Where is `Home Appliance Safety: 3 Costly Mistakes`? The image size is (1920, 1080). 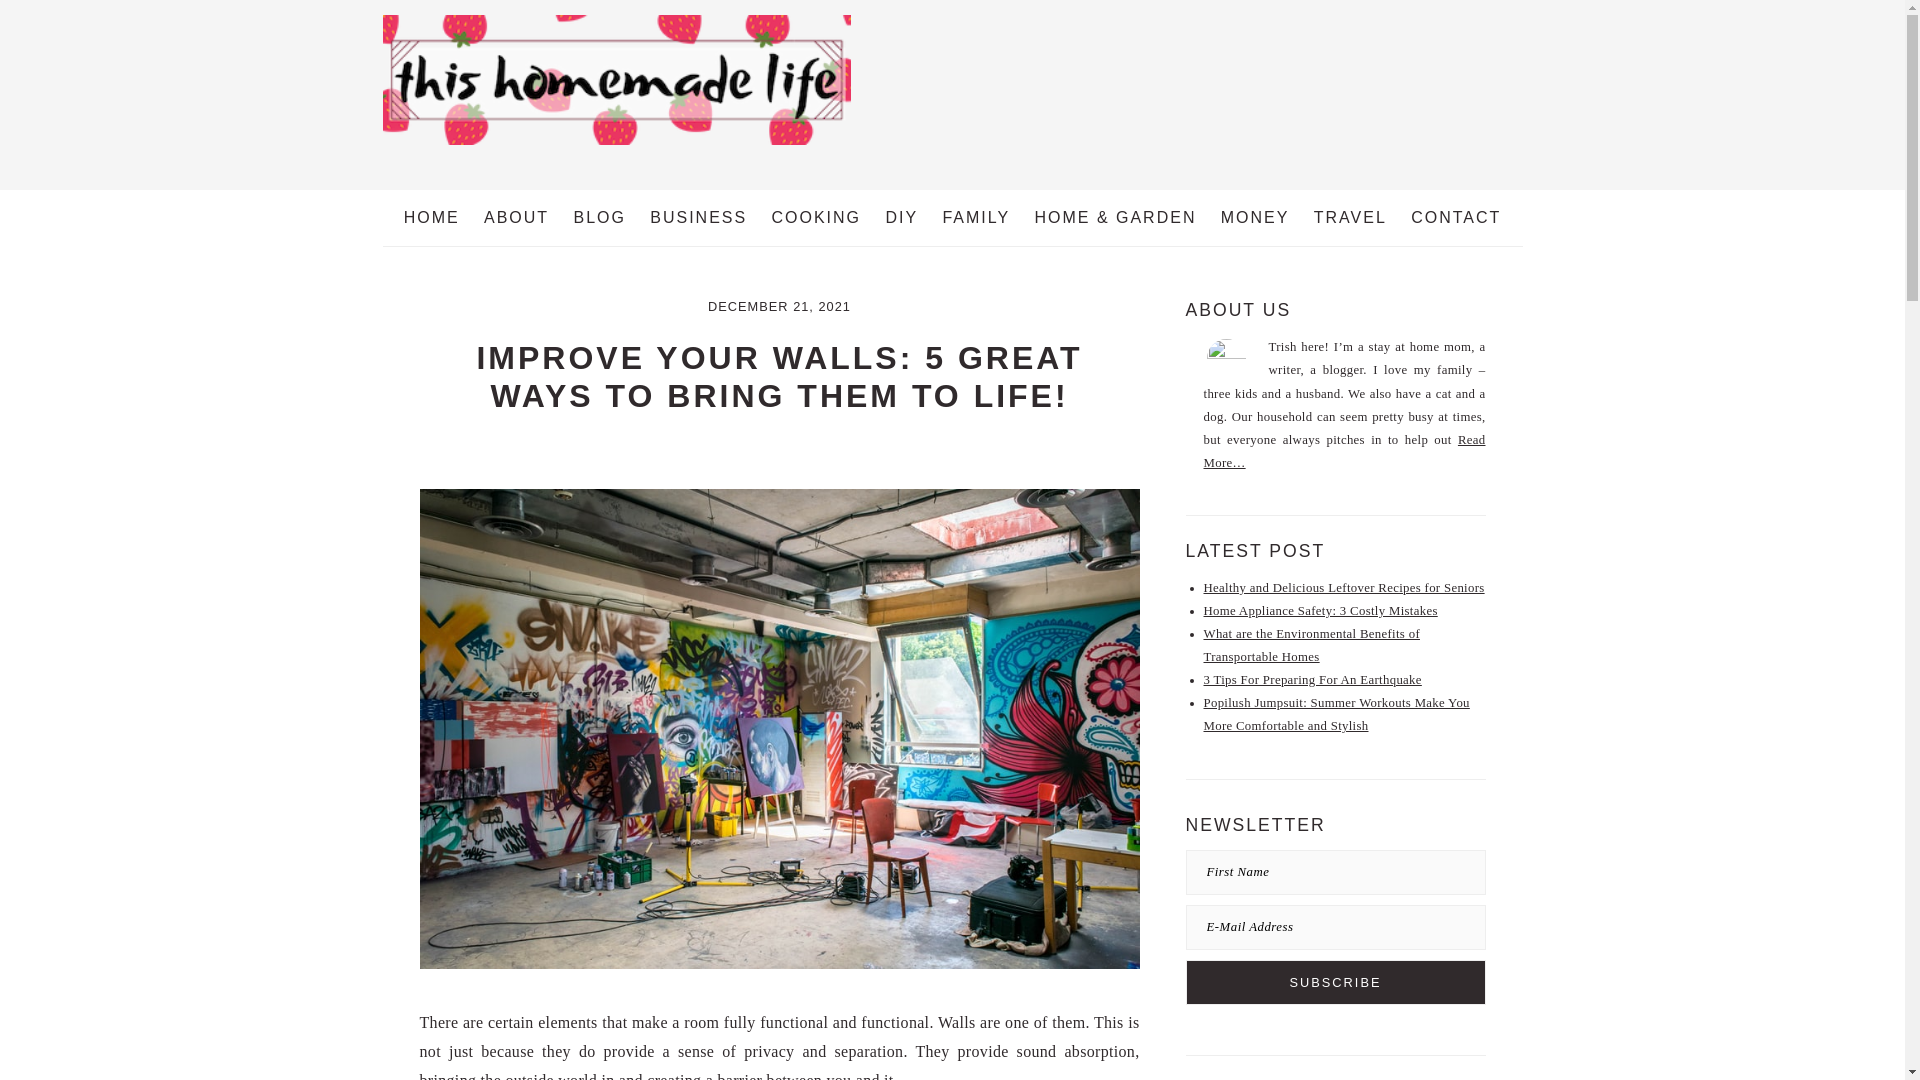 Home Appliance Safety: 3 Costly Mistakes is located at coordinates (1320, 610).